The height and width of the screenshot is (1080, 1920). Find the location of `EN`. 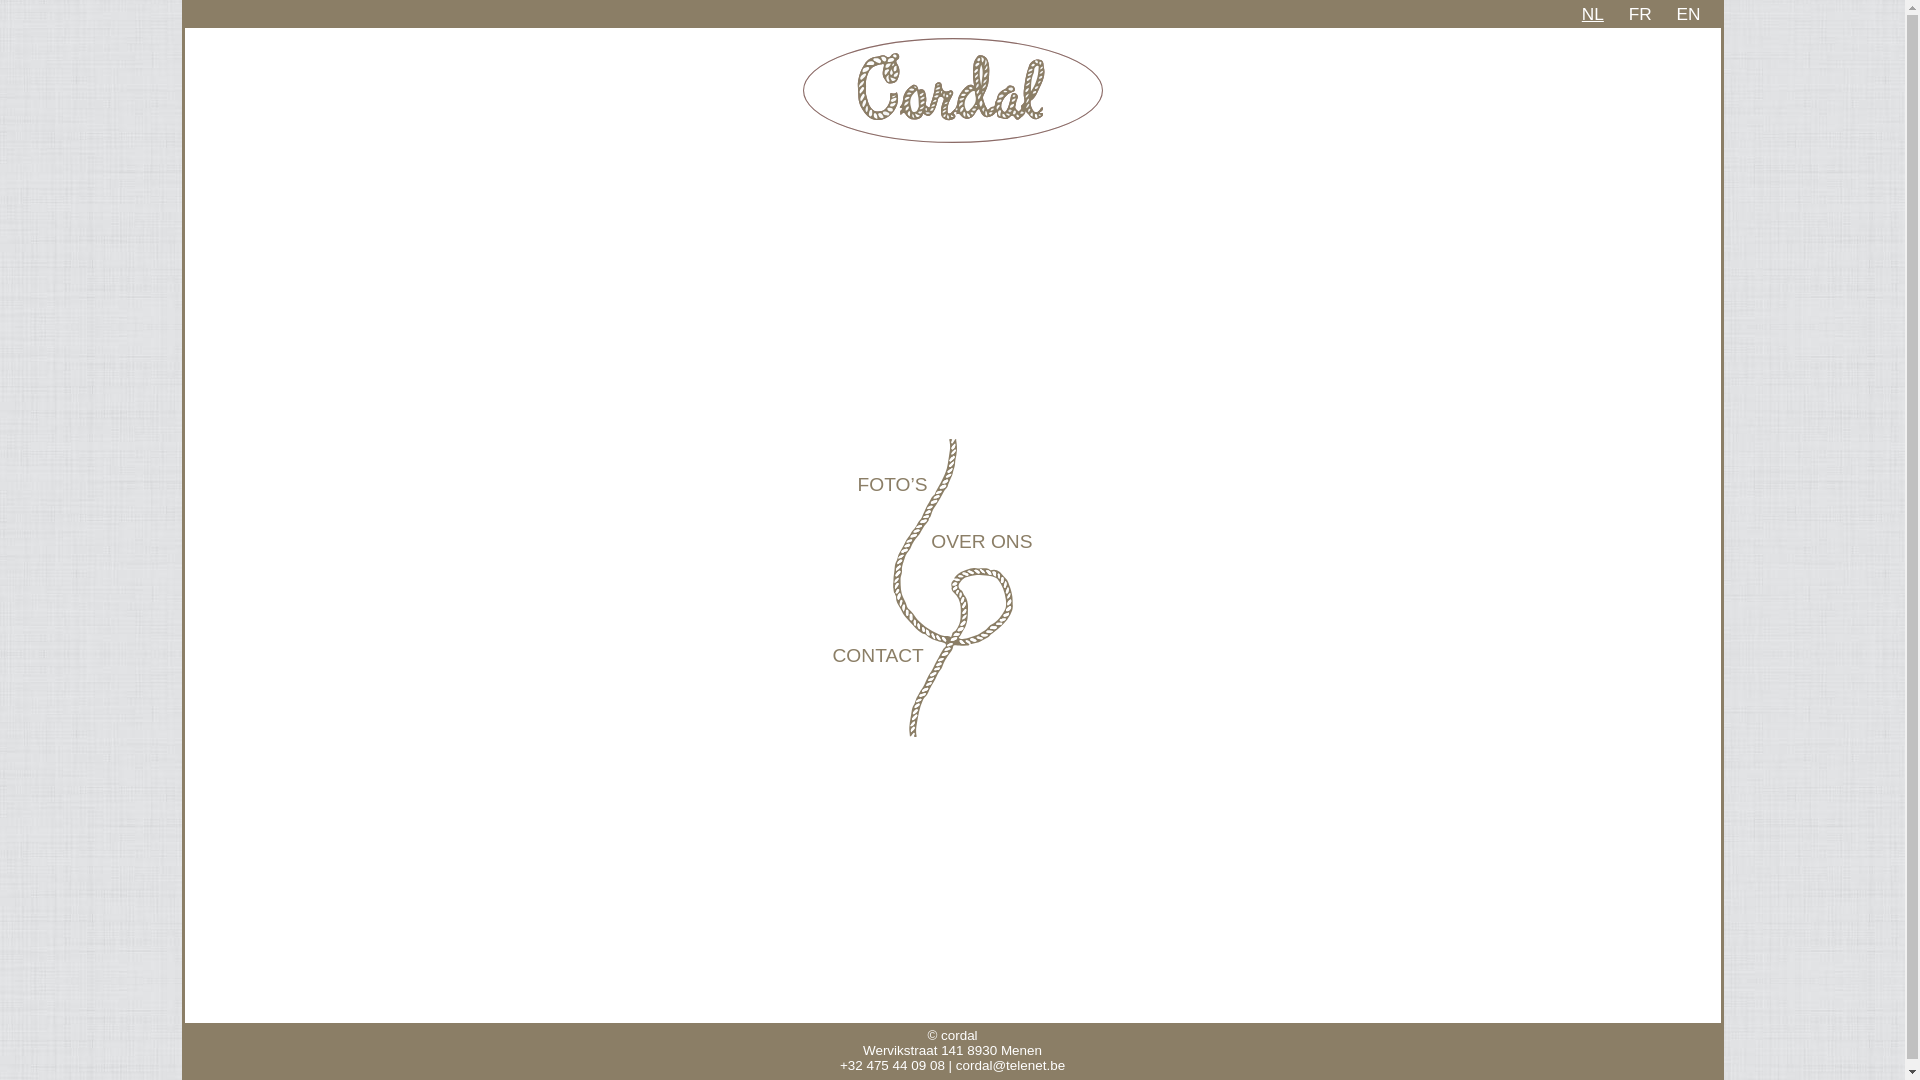

EN is located at coordinates (1688, 14).